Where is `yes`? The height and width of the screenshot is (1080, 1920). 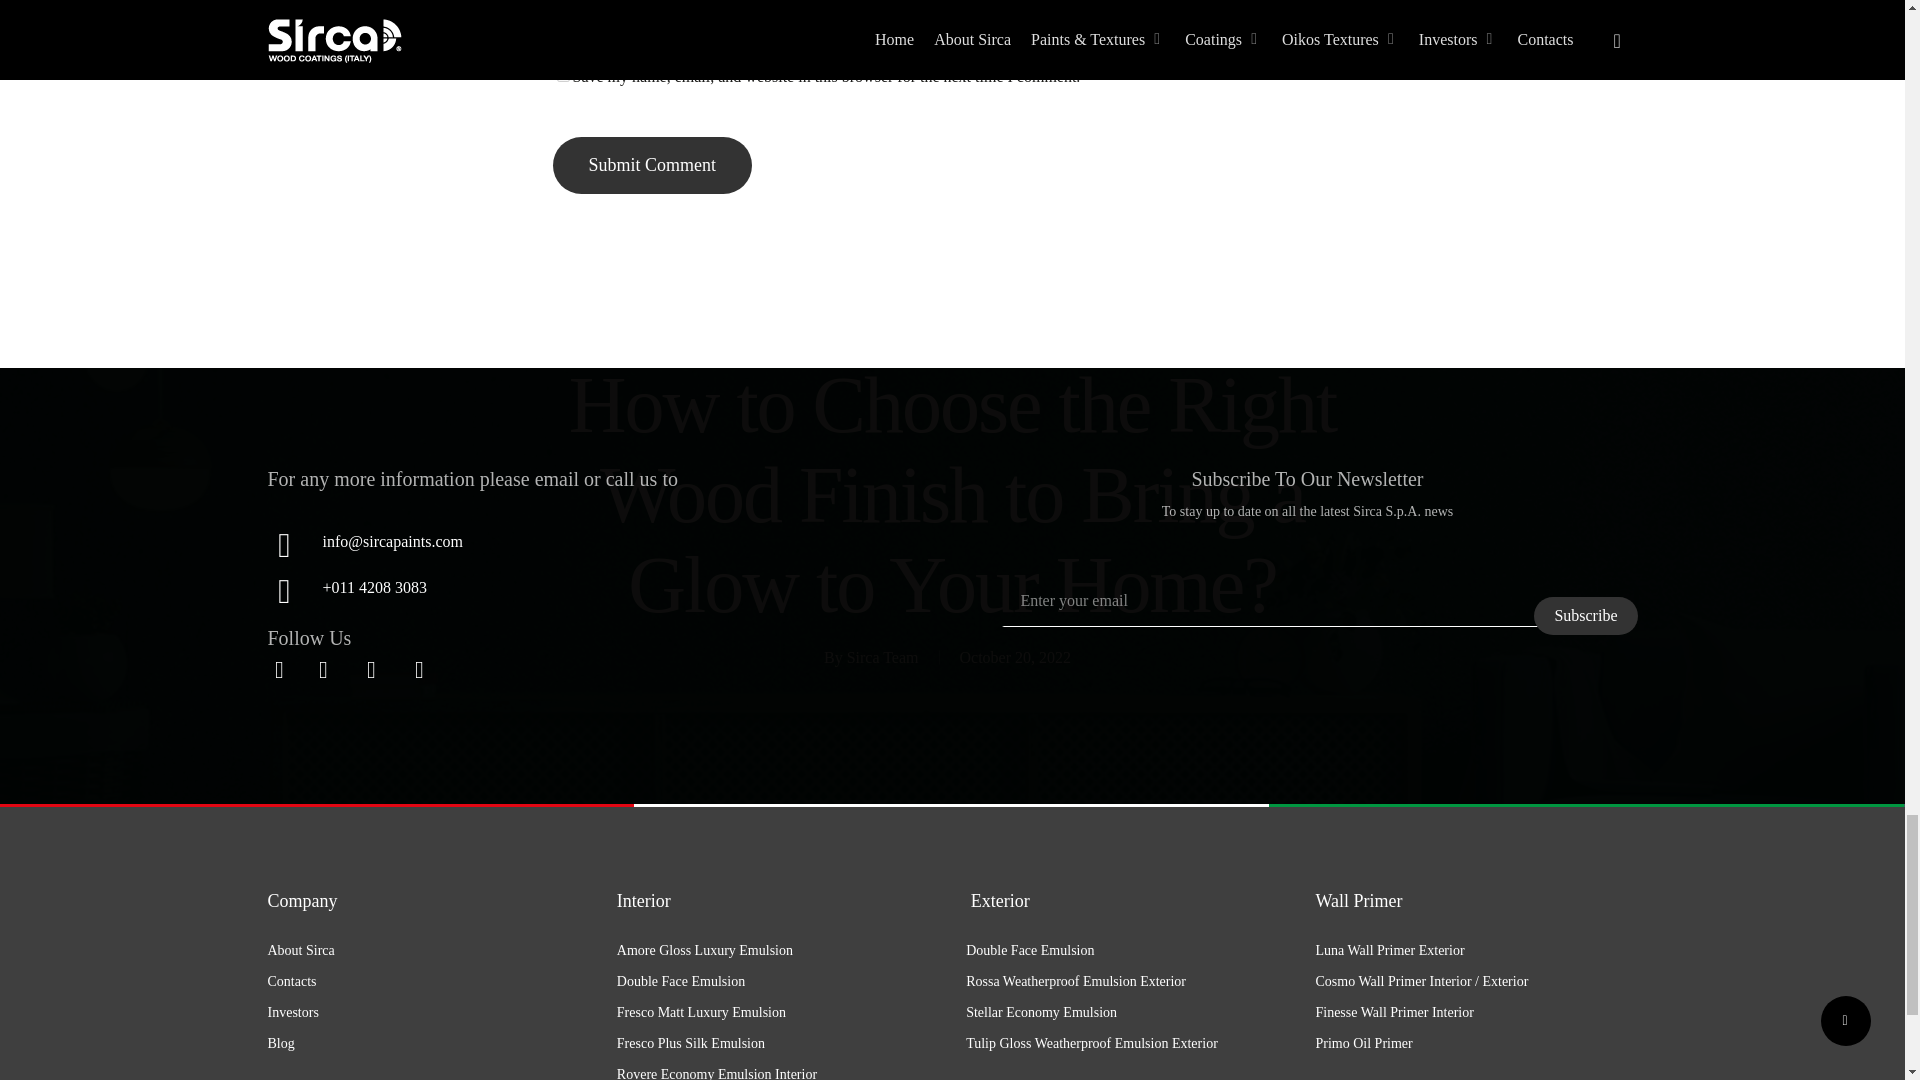 yes is located at coordinates (562, 76).